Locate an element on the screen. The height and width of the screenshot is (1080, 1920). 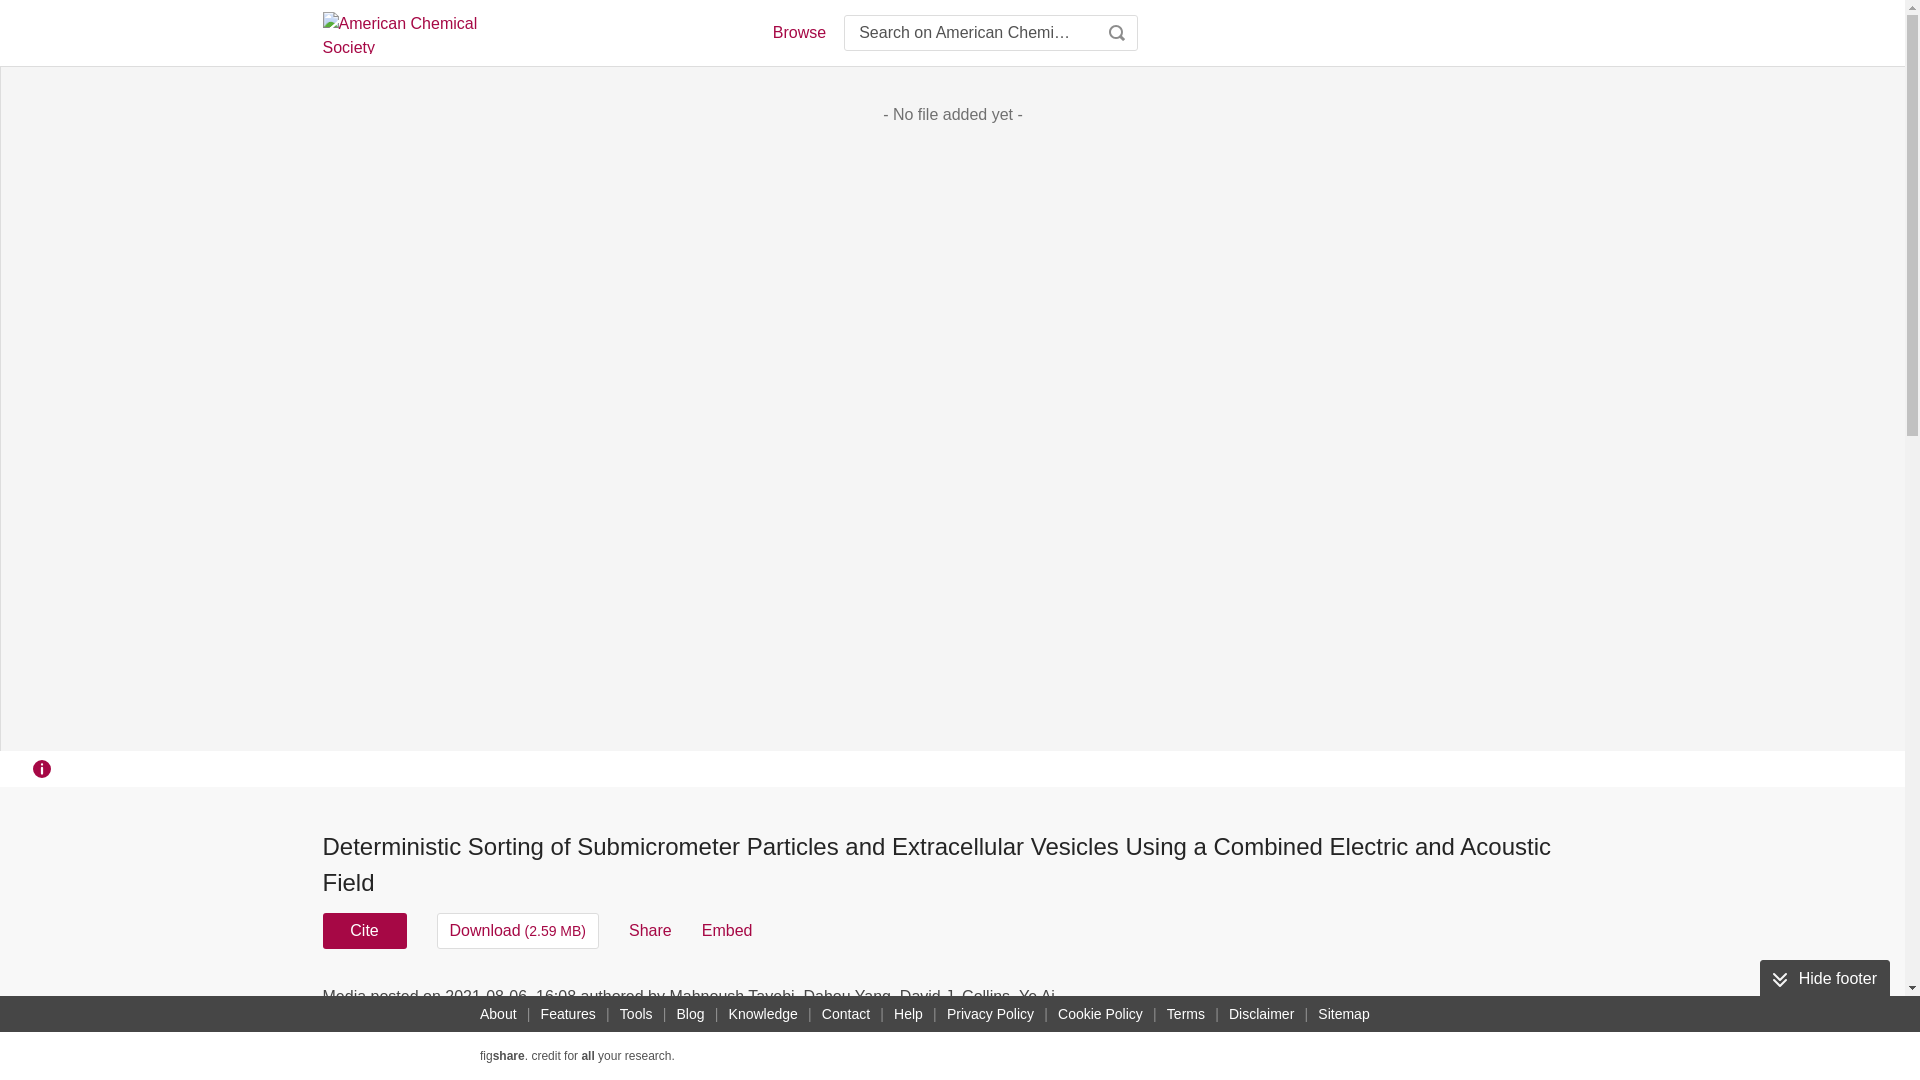
Features is located at coordinates (568, 1014).